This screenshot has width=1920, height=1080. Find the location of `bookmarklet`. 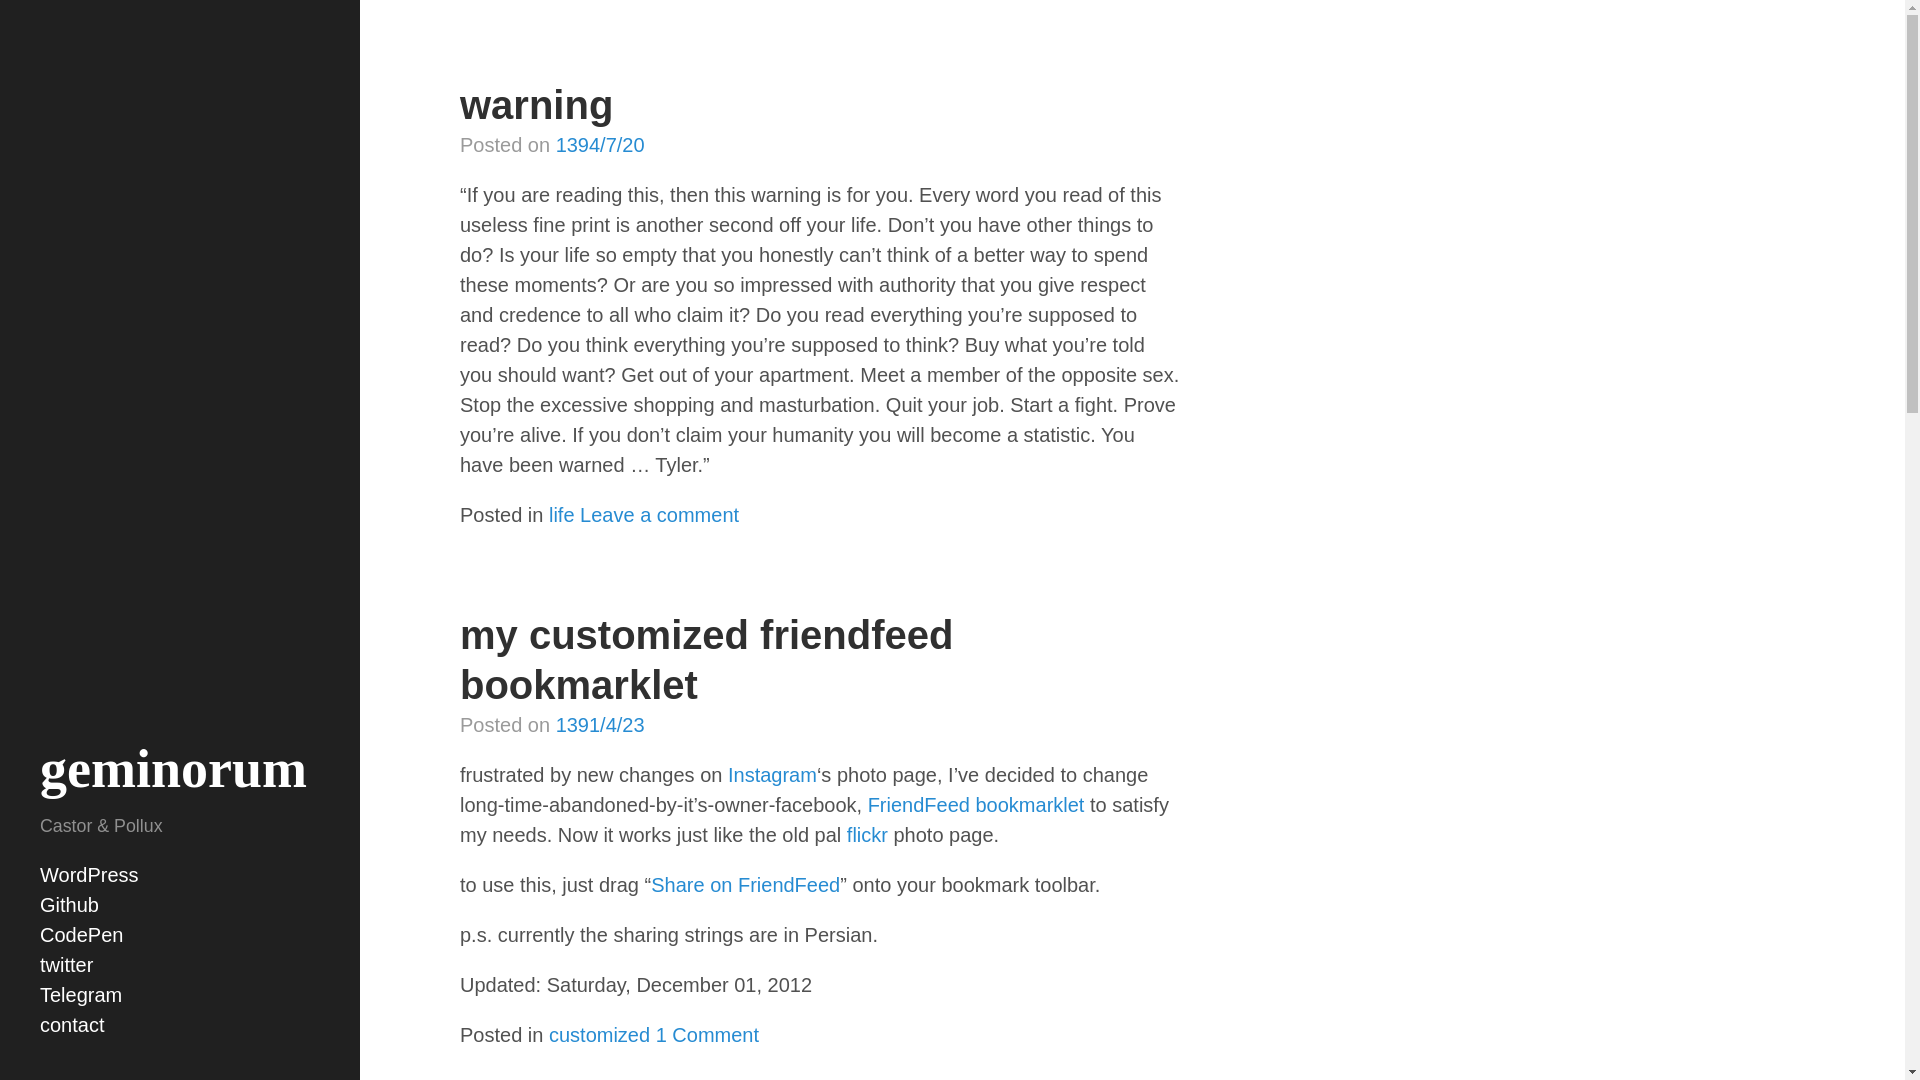

bookmarklet is located at coordinates (1030, 804).